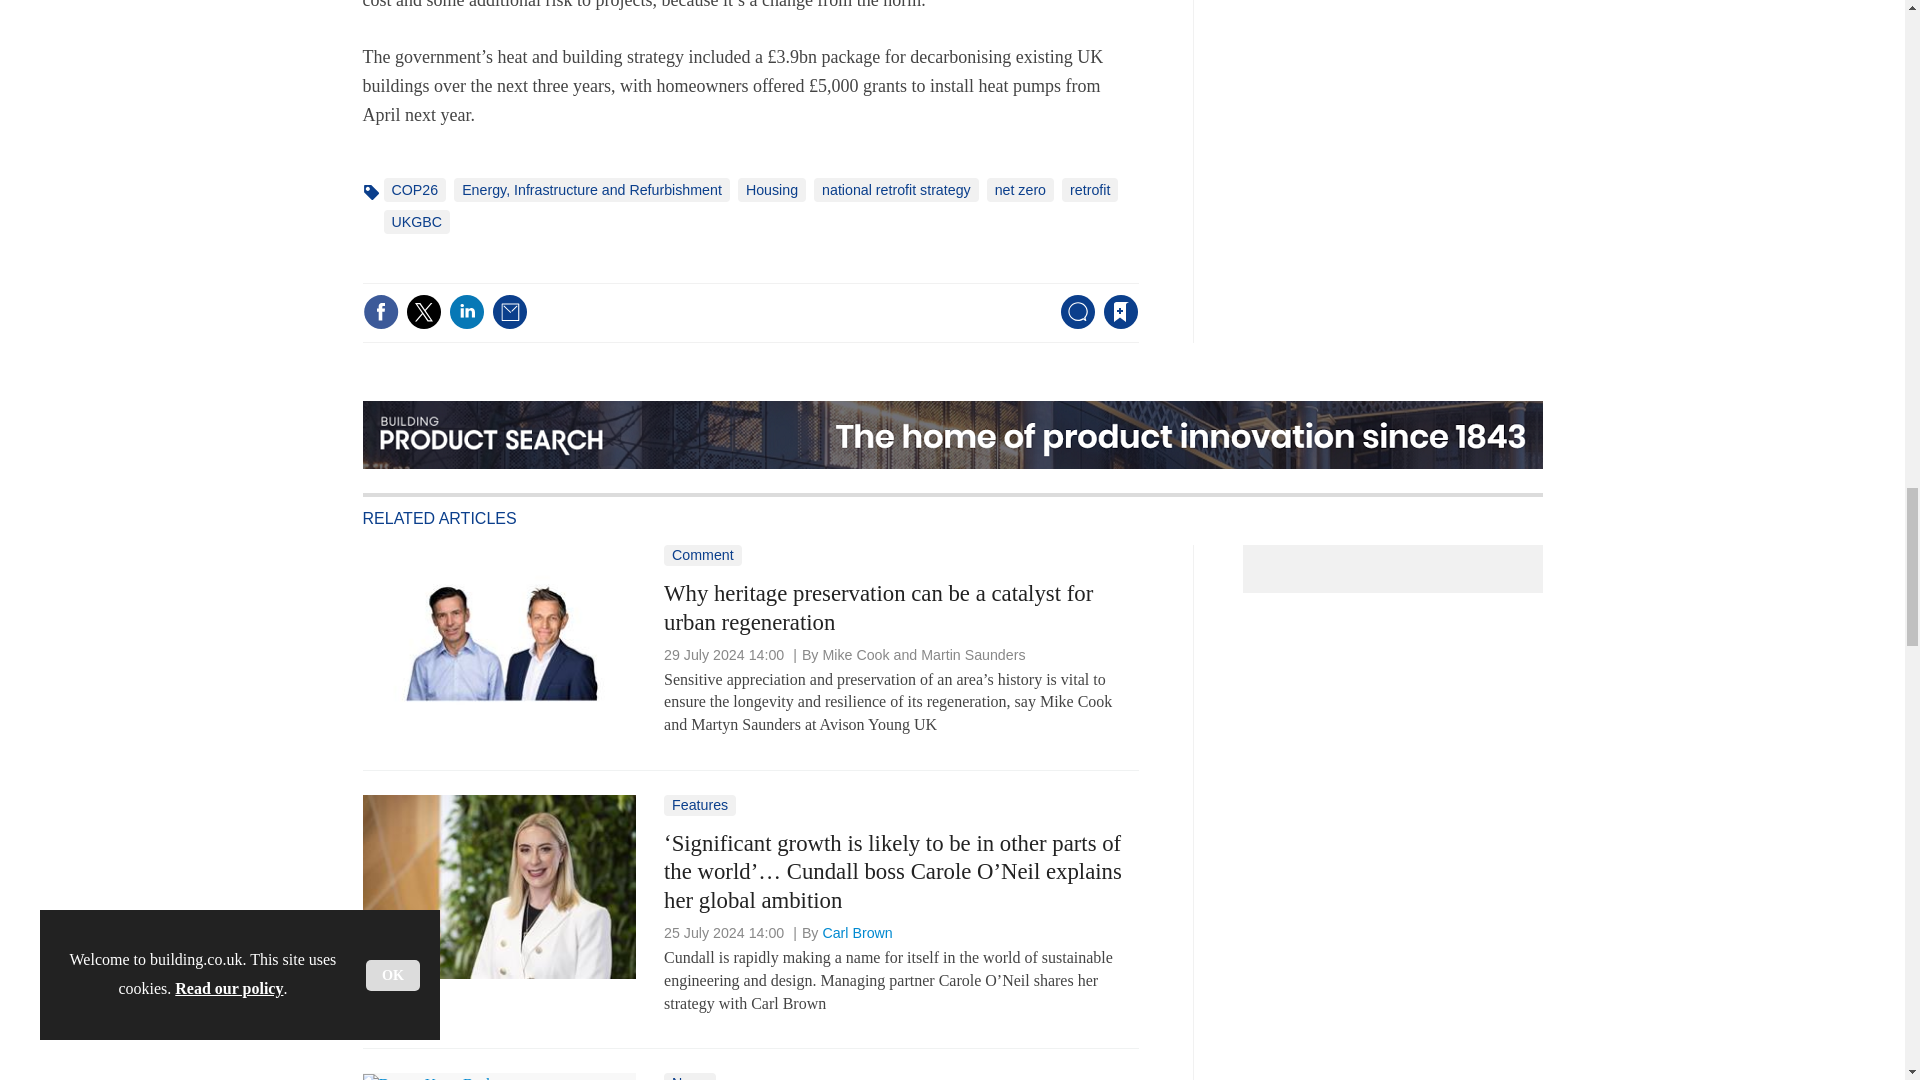 Image resolution: width=1920 pixels, height=1080 pixels. I want to click on Share this on Linked in, so click(465, 312).